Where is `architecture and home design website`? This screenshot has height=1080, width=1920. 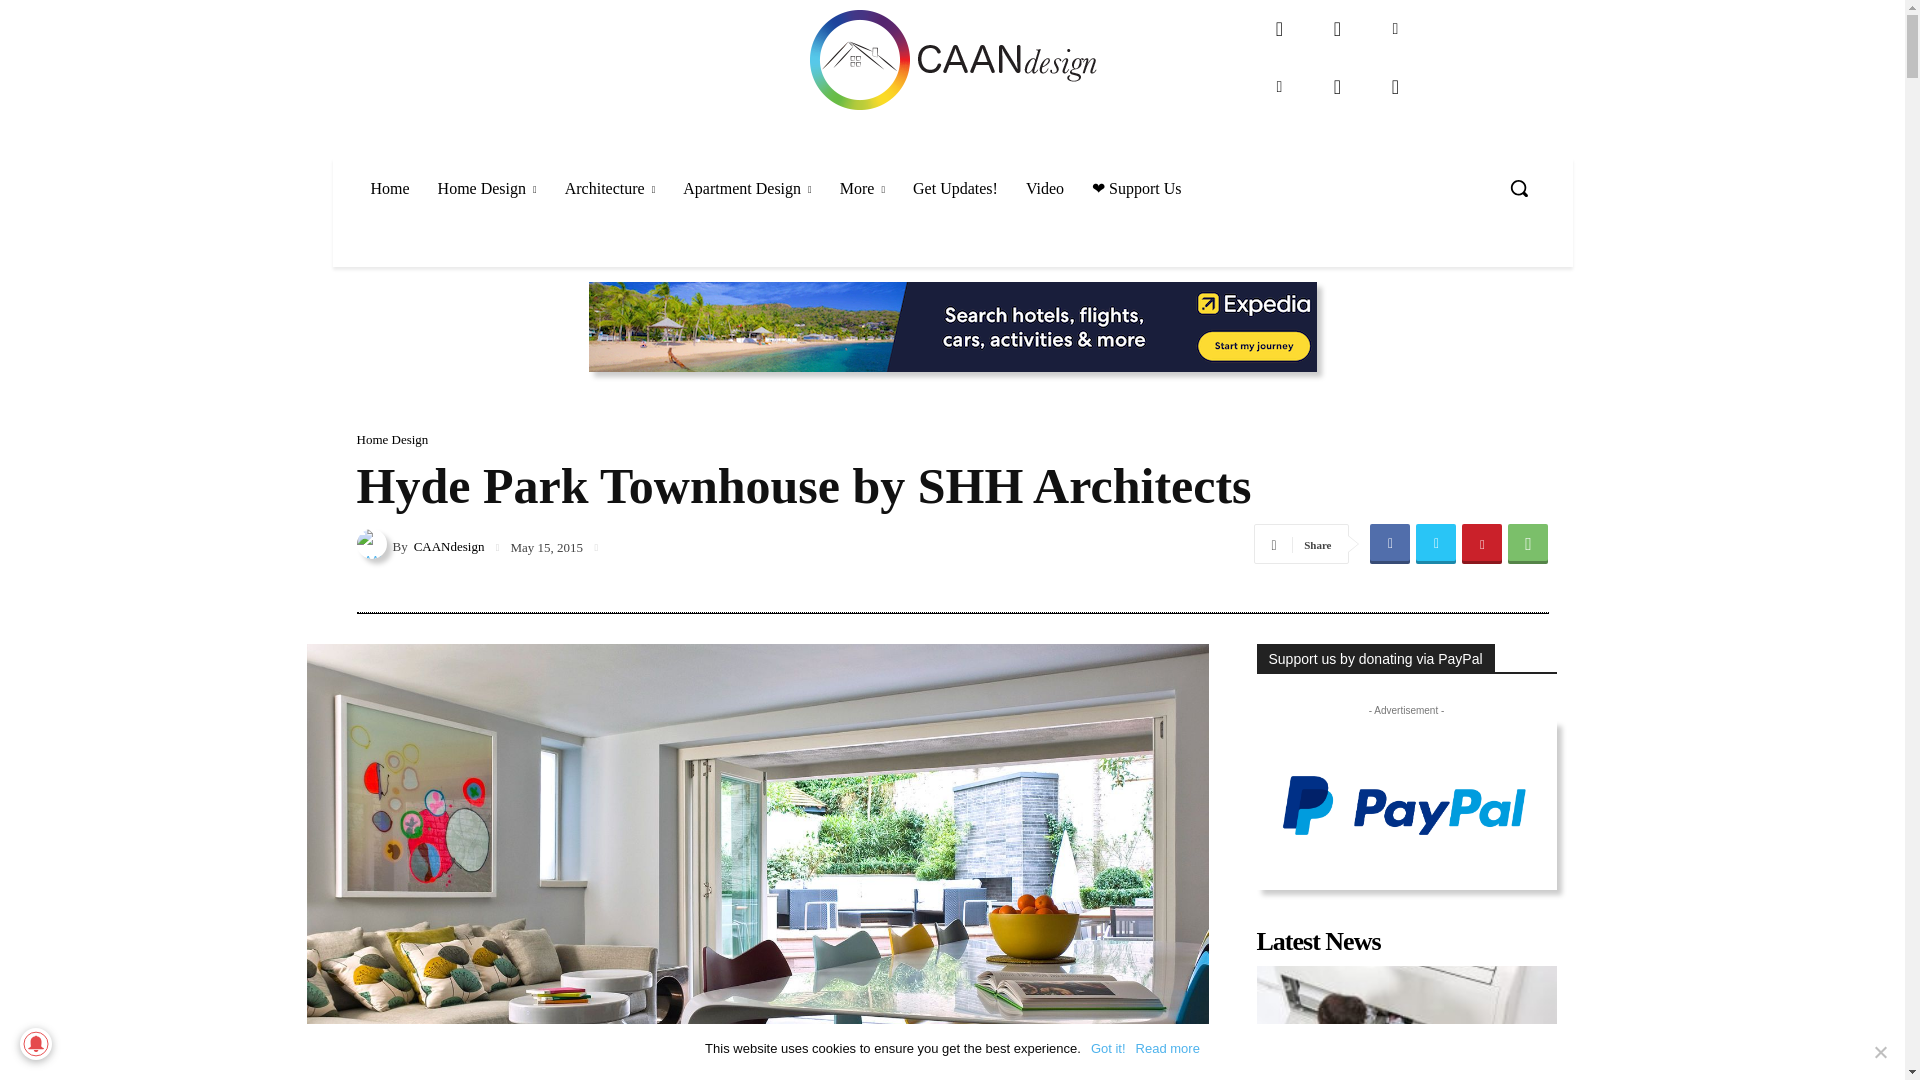
architecture and home design website is located at coordinates (952, 60).